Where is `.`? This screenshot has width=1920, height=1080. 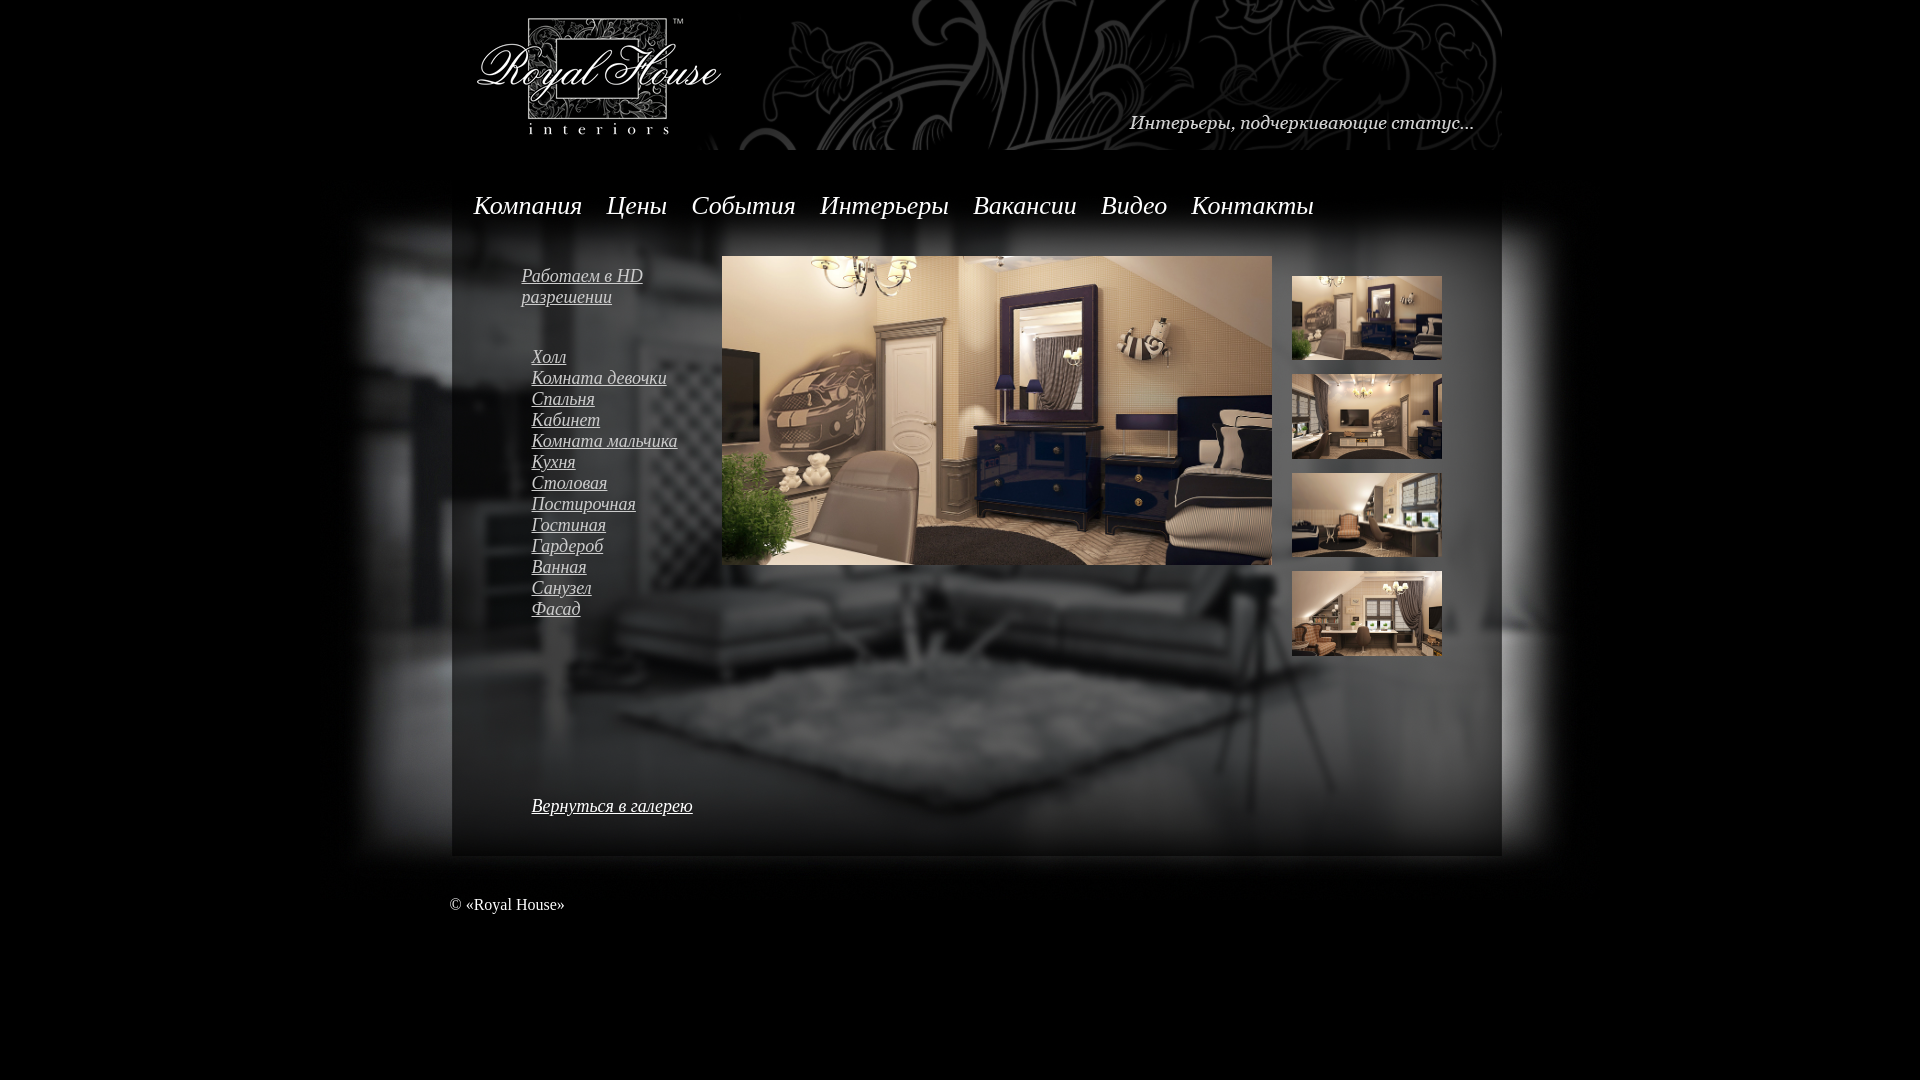 . is located at coordinates (884, 574).